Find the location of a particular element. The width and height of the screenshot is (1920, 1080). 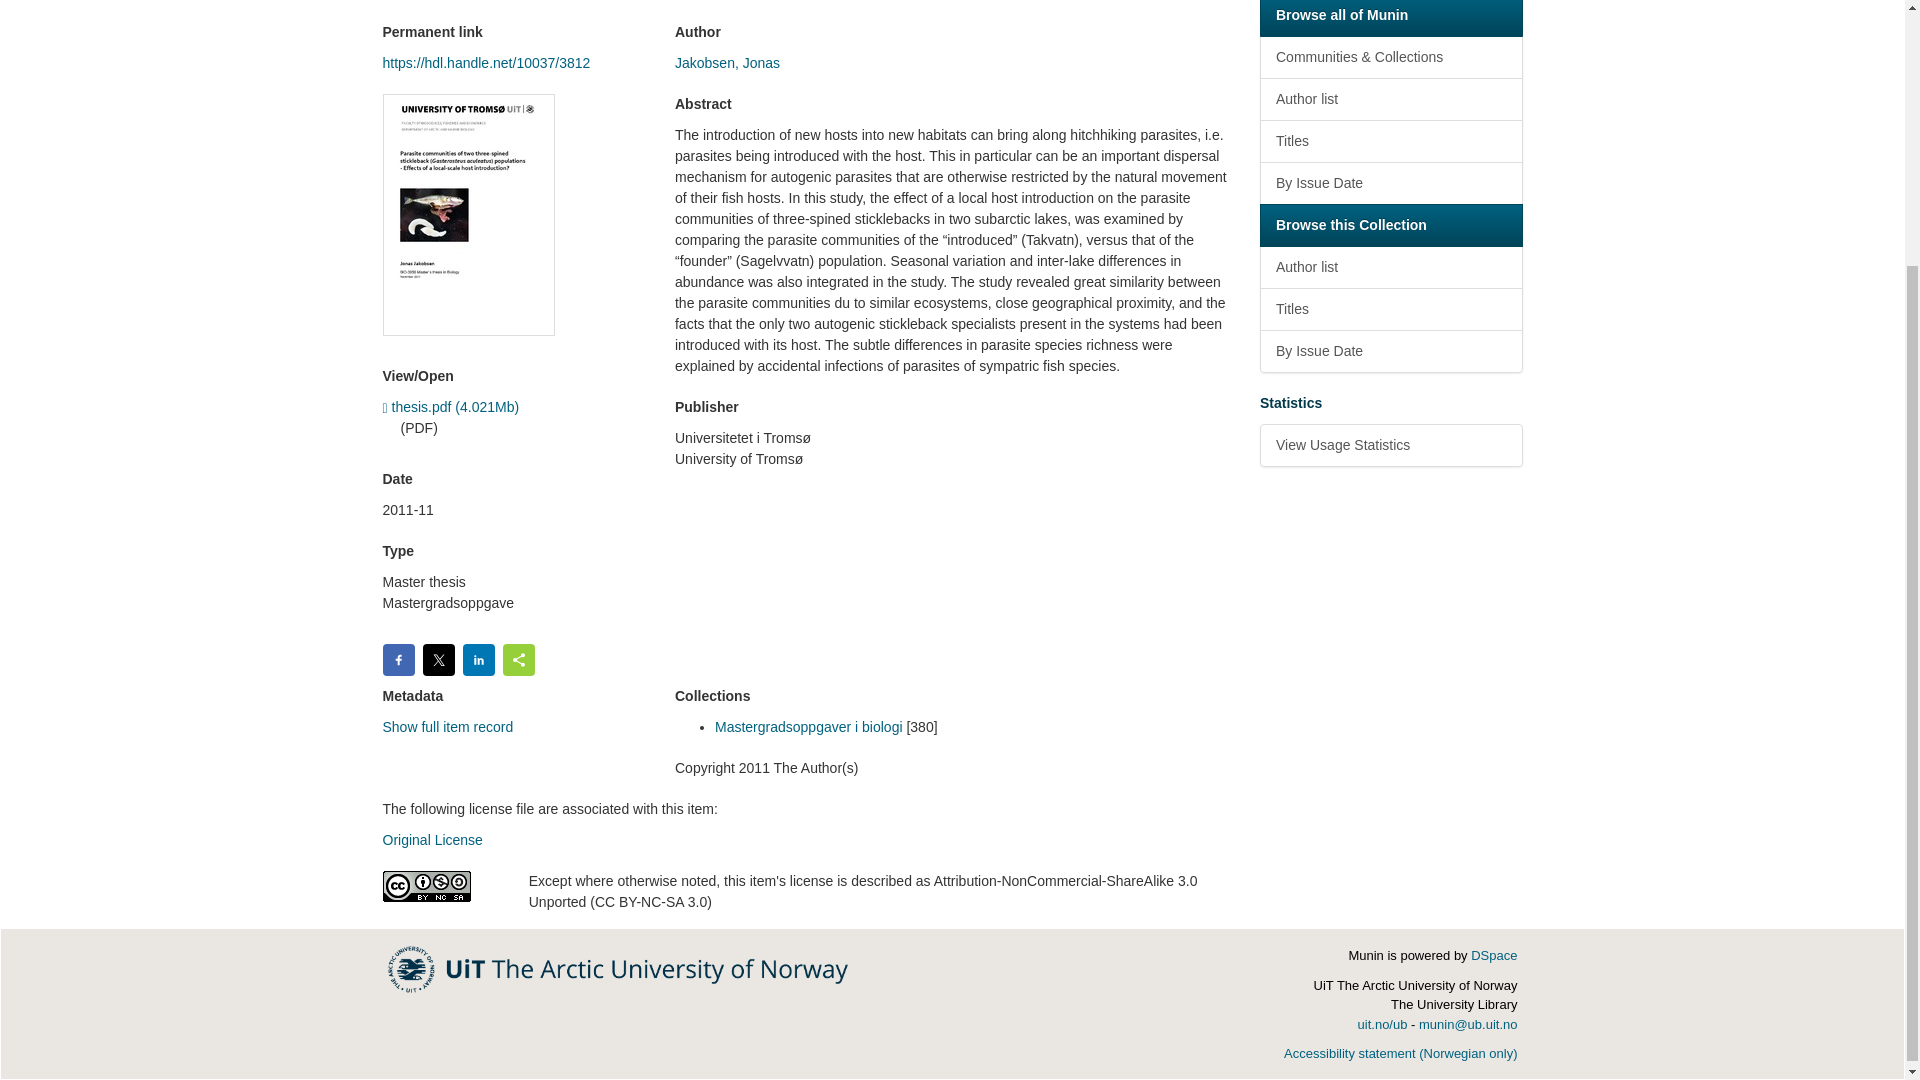

By Issue Date is located at coordinates (1390, 184).